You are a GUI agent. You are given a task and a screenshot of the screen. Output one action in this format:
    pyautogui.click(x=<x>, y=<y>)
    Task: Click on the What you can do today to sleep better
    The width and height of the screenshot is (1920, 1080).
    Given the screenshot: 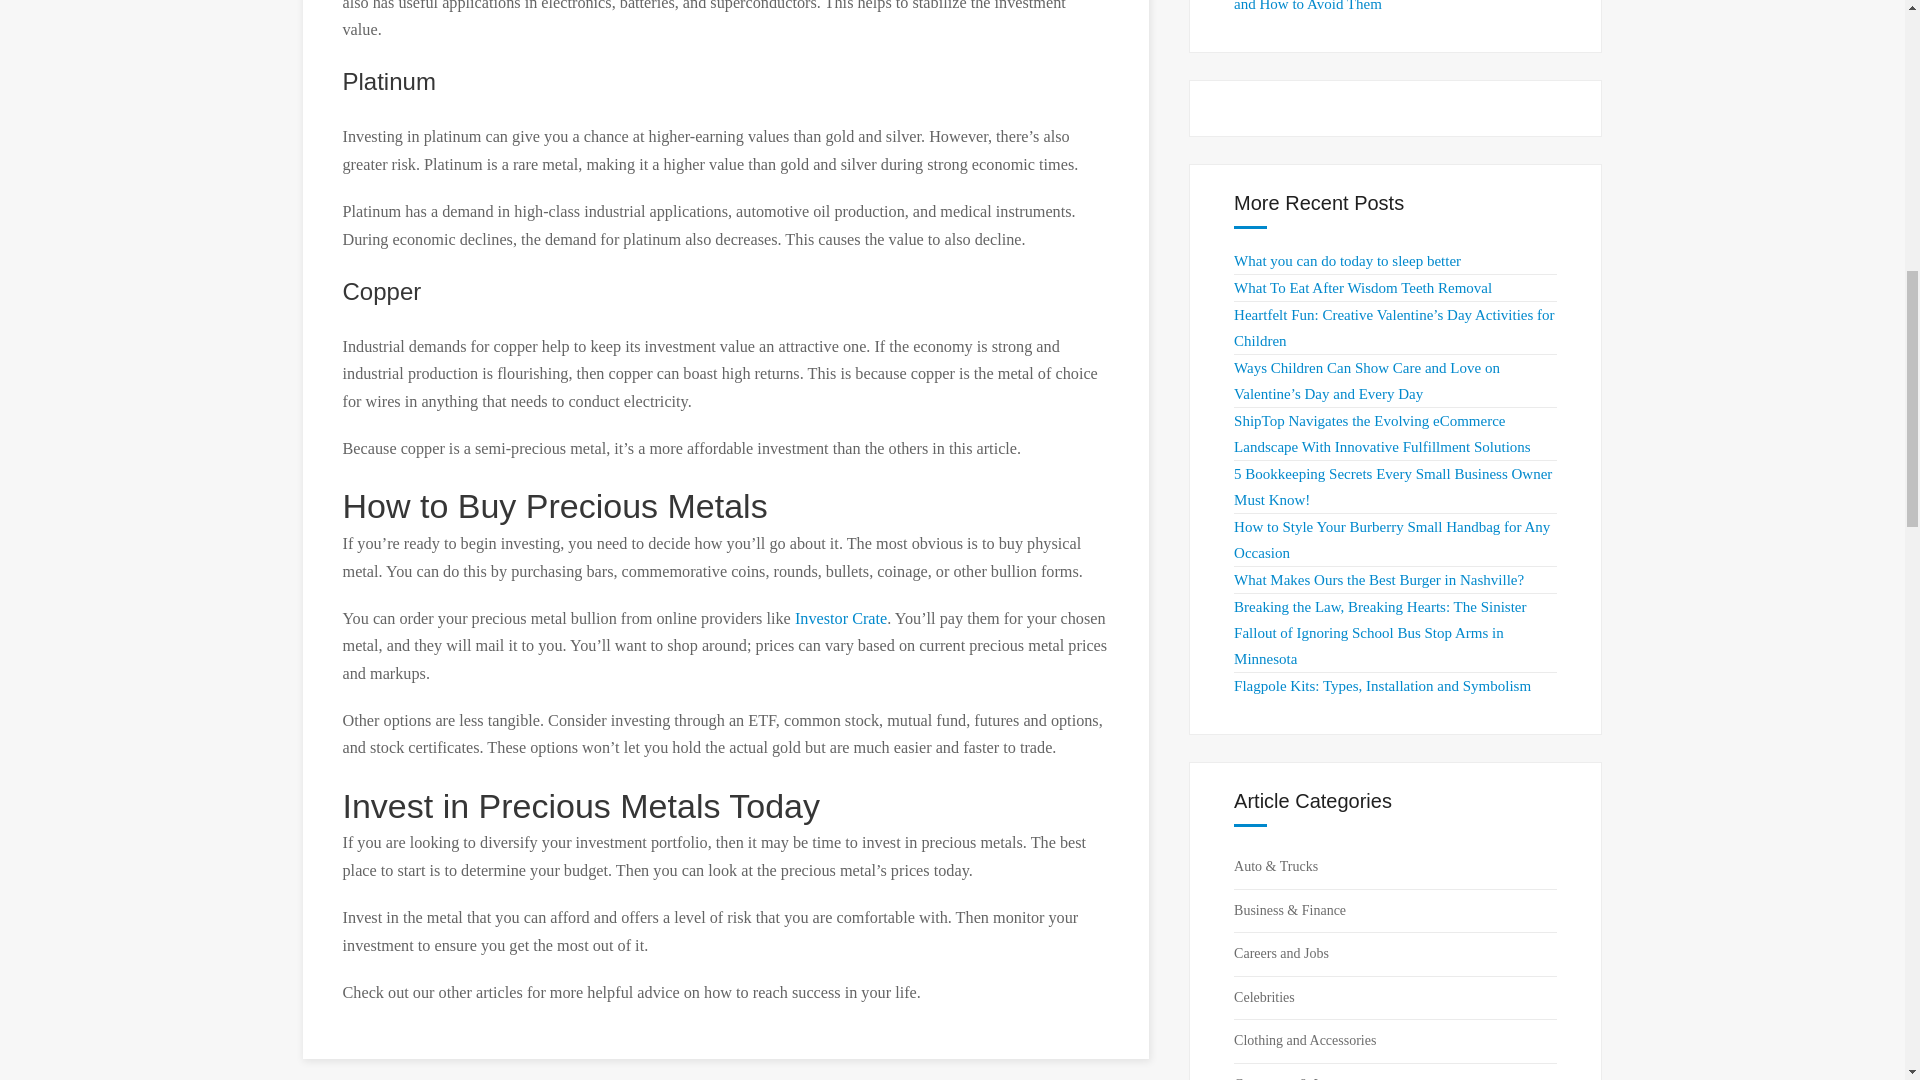 What is the action you would take?
    pyautogui.click(x=1348, y=260)
    